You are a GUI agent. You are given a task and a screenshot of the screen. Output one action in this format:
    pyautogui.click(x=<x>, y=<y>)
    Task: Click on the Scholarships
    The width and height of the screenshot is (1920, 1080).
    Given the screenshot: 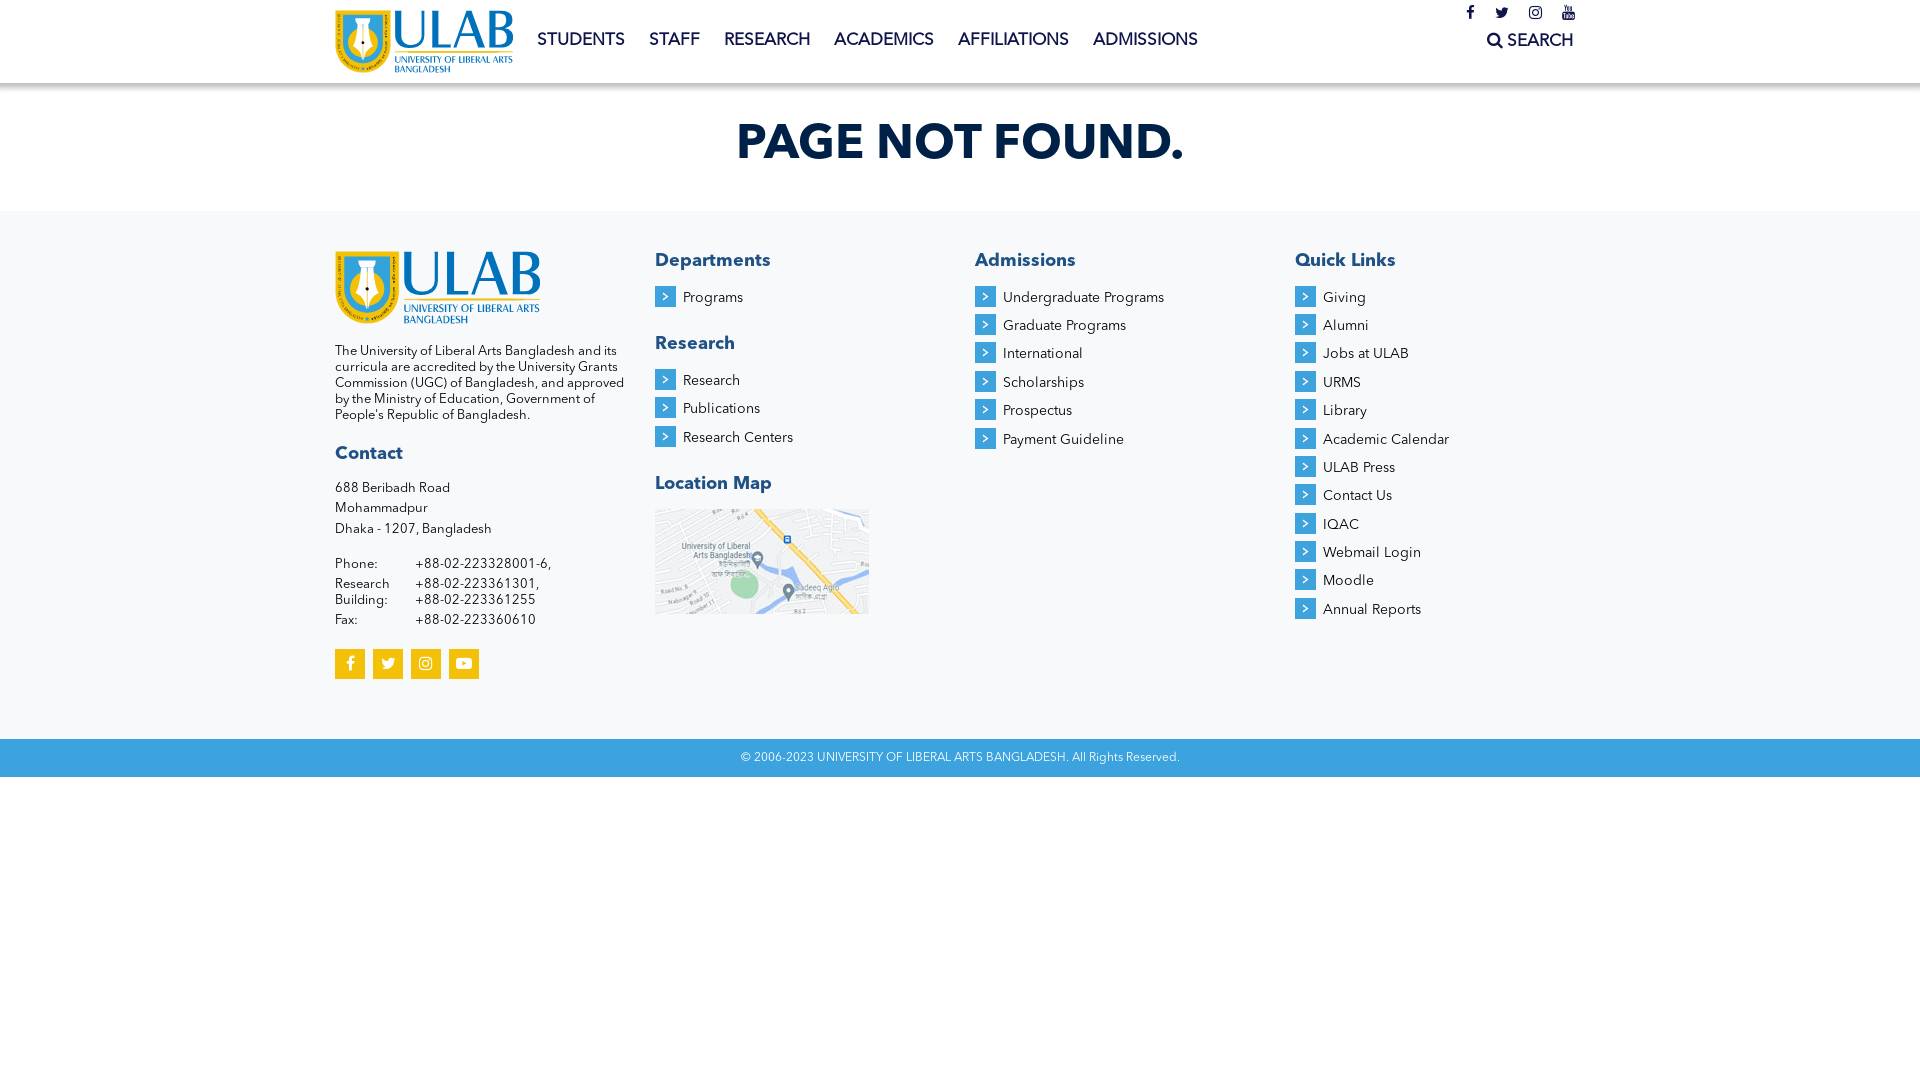 What is the action you would take?
    pyautogui.click(x=1043, y=383)
    